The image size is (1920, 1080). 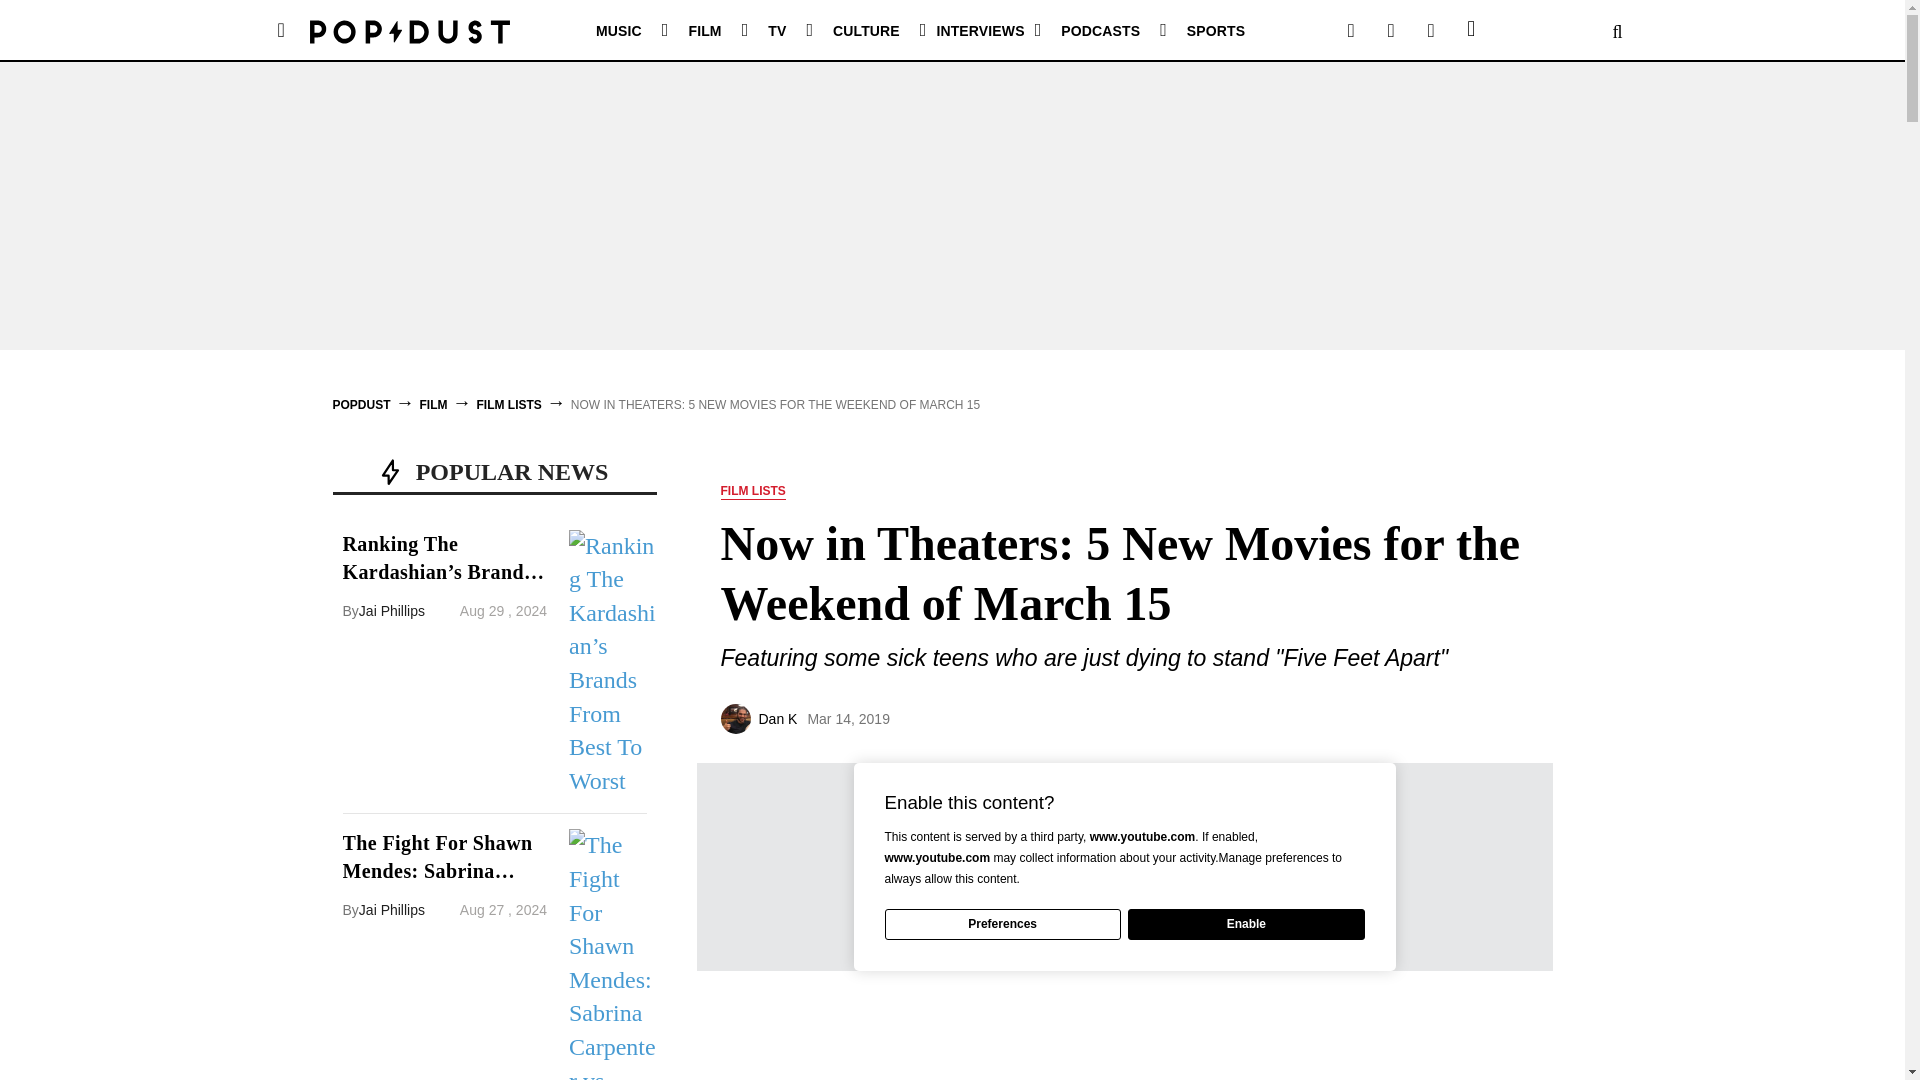 What do you see at coordinates (704, 30) in the screenshot?
I see `FILM` at bounding box center [704, 30].